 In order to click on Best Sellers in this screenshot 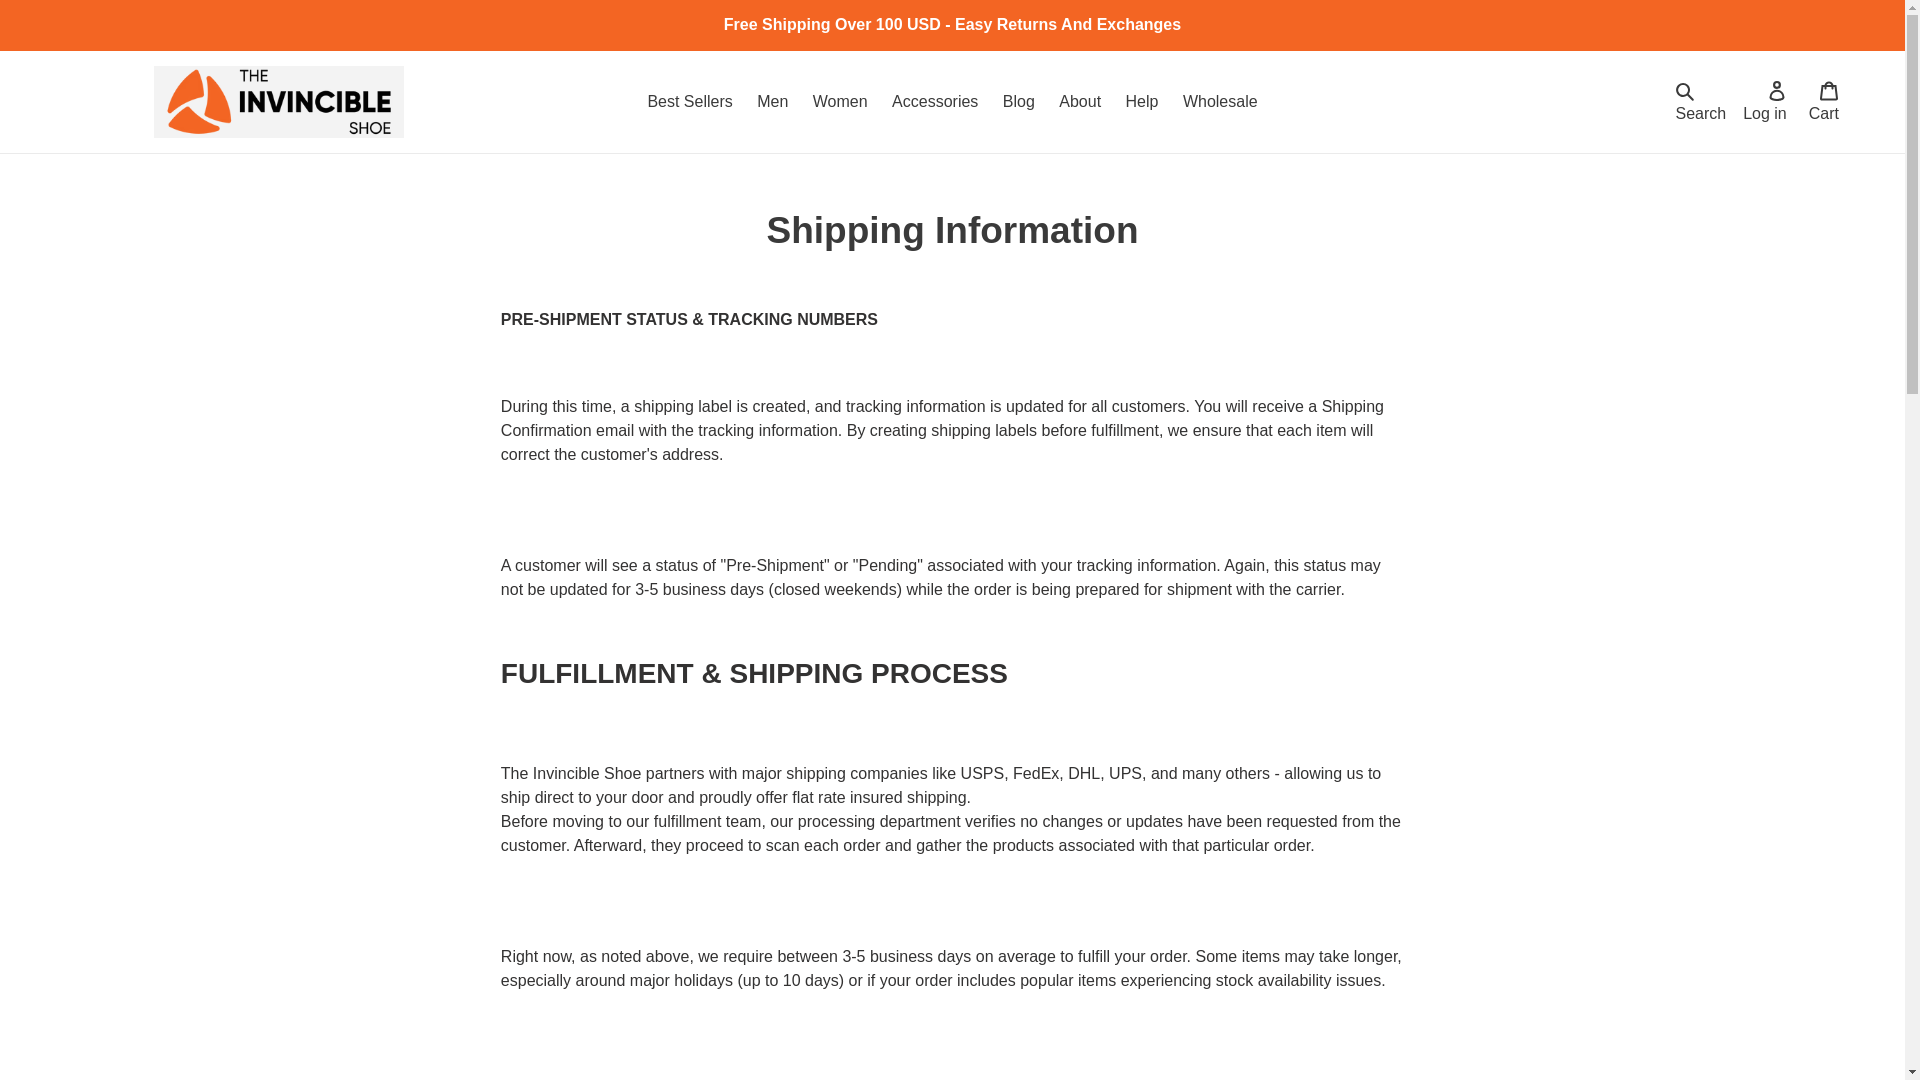, I will do `click(689, 102)`.